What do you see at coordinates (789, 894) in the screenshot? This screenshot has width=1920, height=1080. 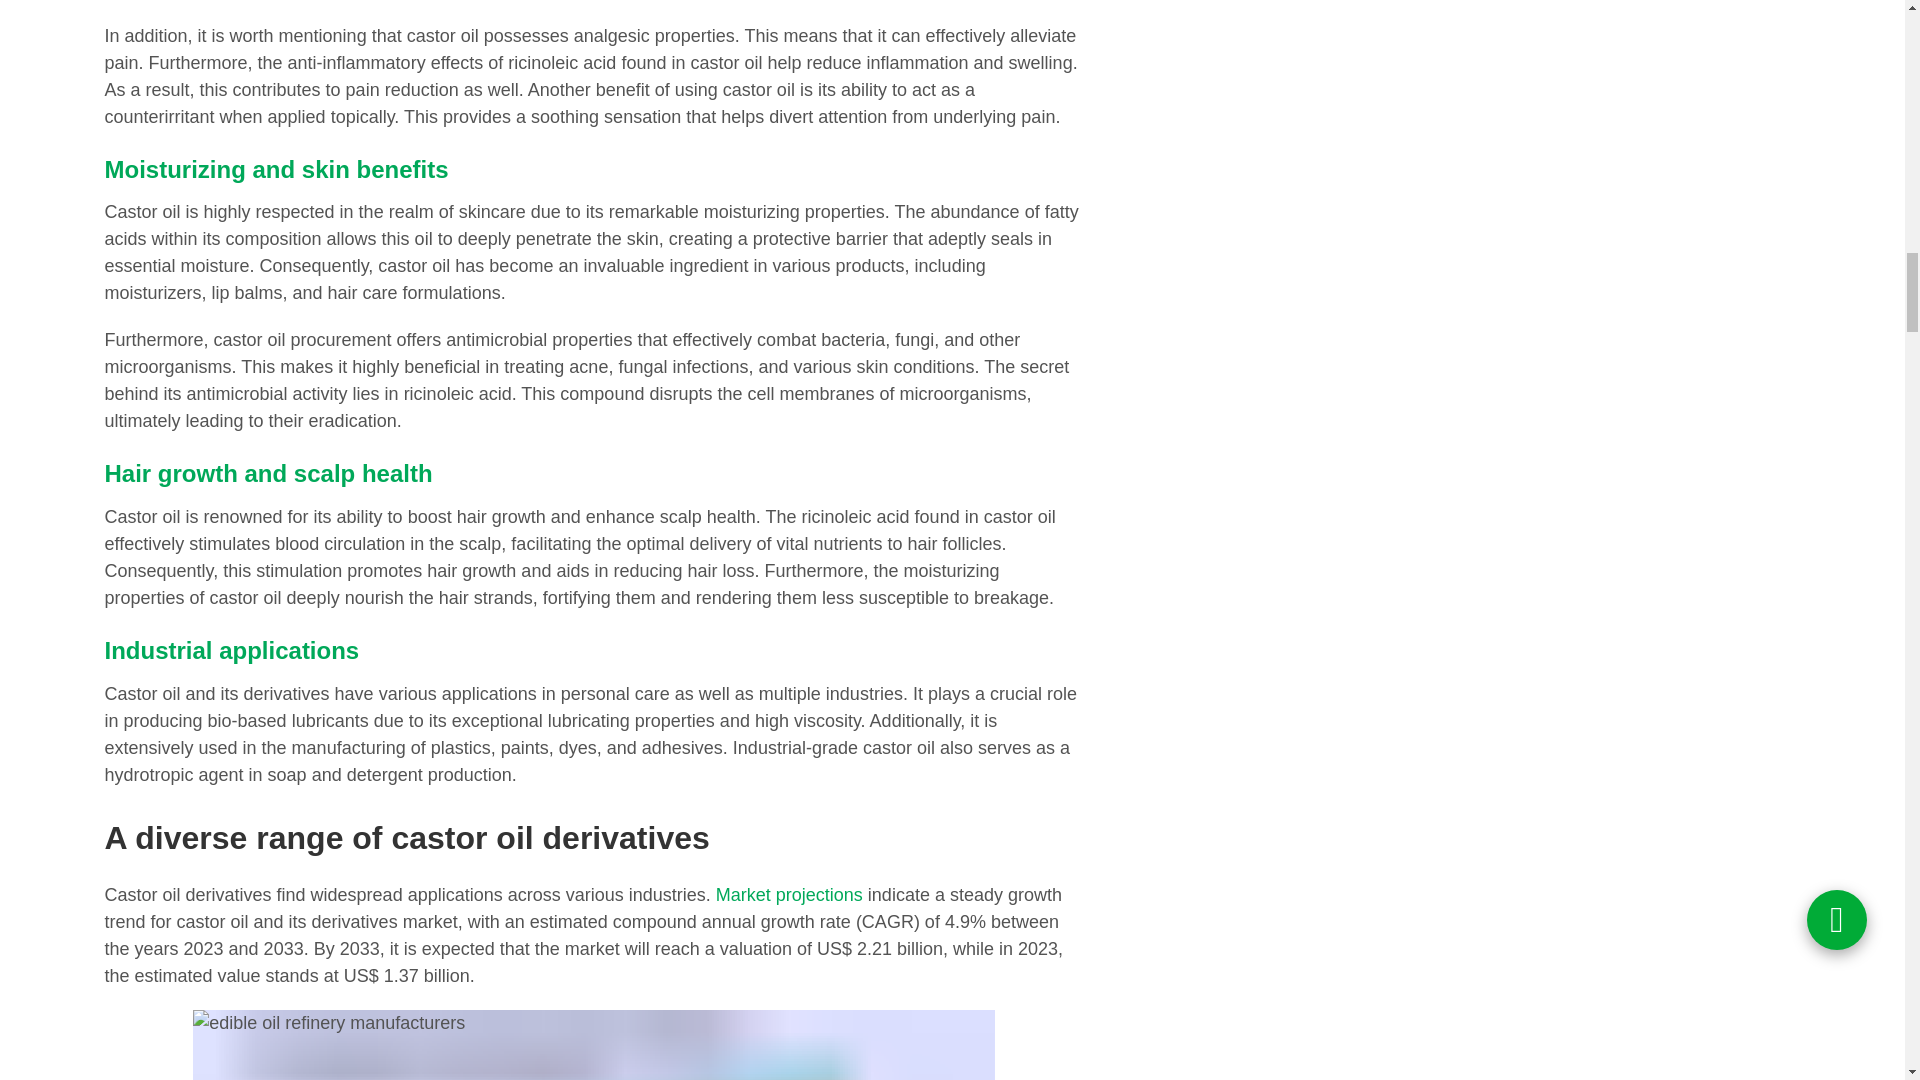 I see `Market projections` at bounding box center [789, 894].